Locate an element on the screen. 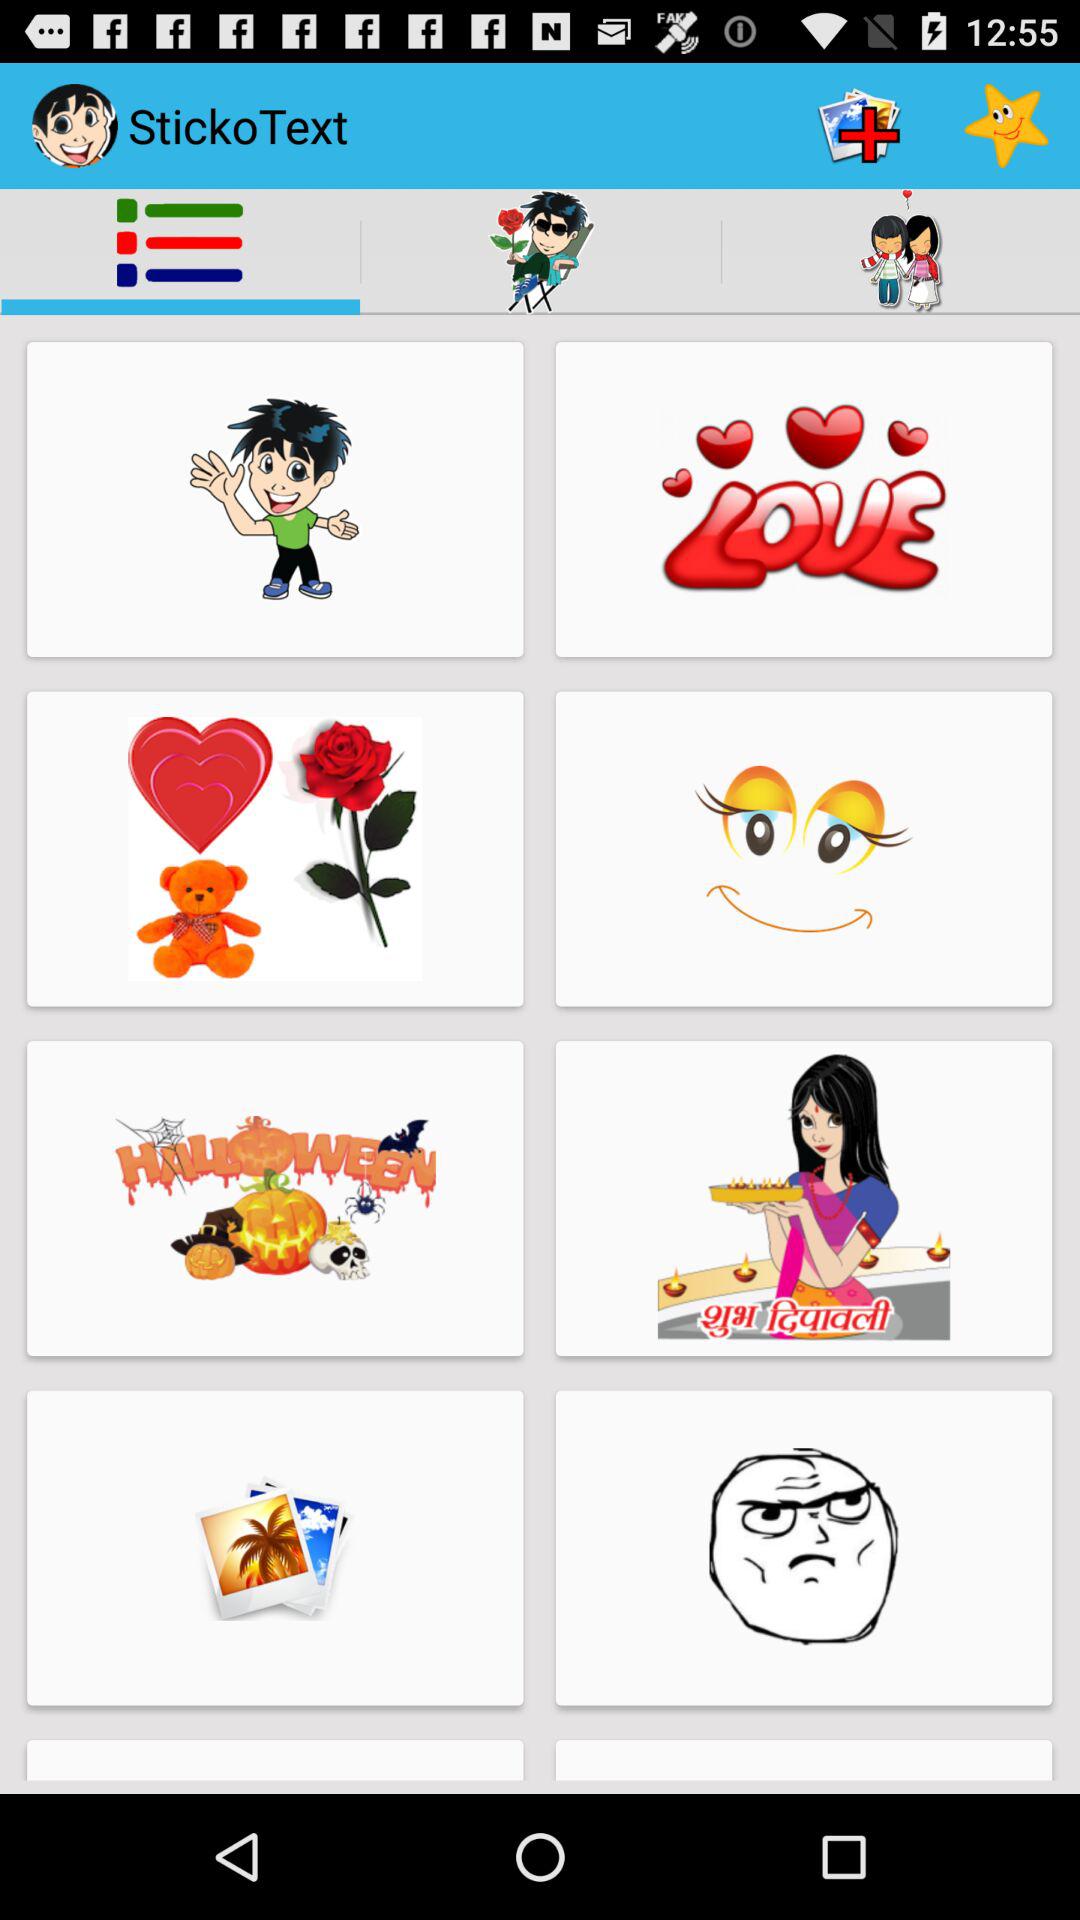 This screenshot has width=1080, height=1920. select the image below the heart image is located at coordinates (804, 848).